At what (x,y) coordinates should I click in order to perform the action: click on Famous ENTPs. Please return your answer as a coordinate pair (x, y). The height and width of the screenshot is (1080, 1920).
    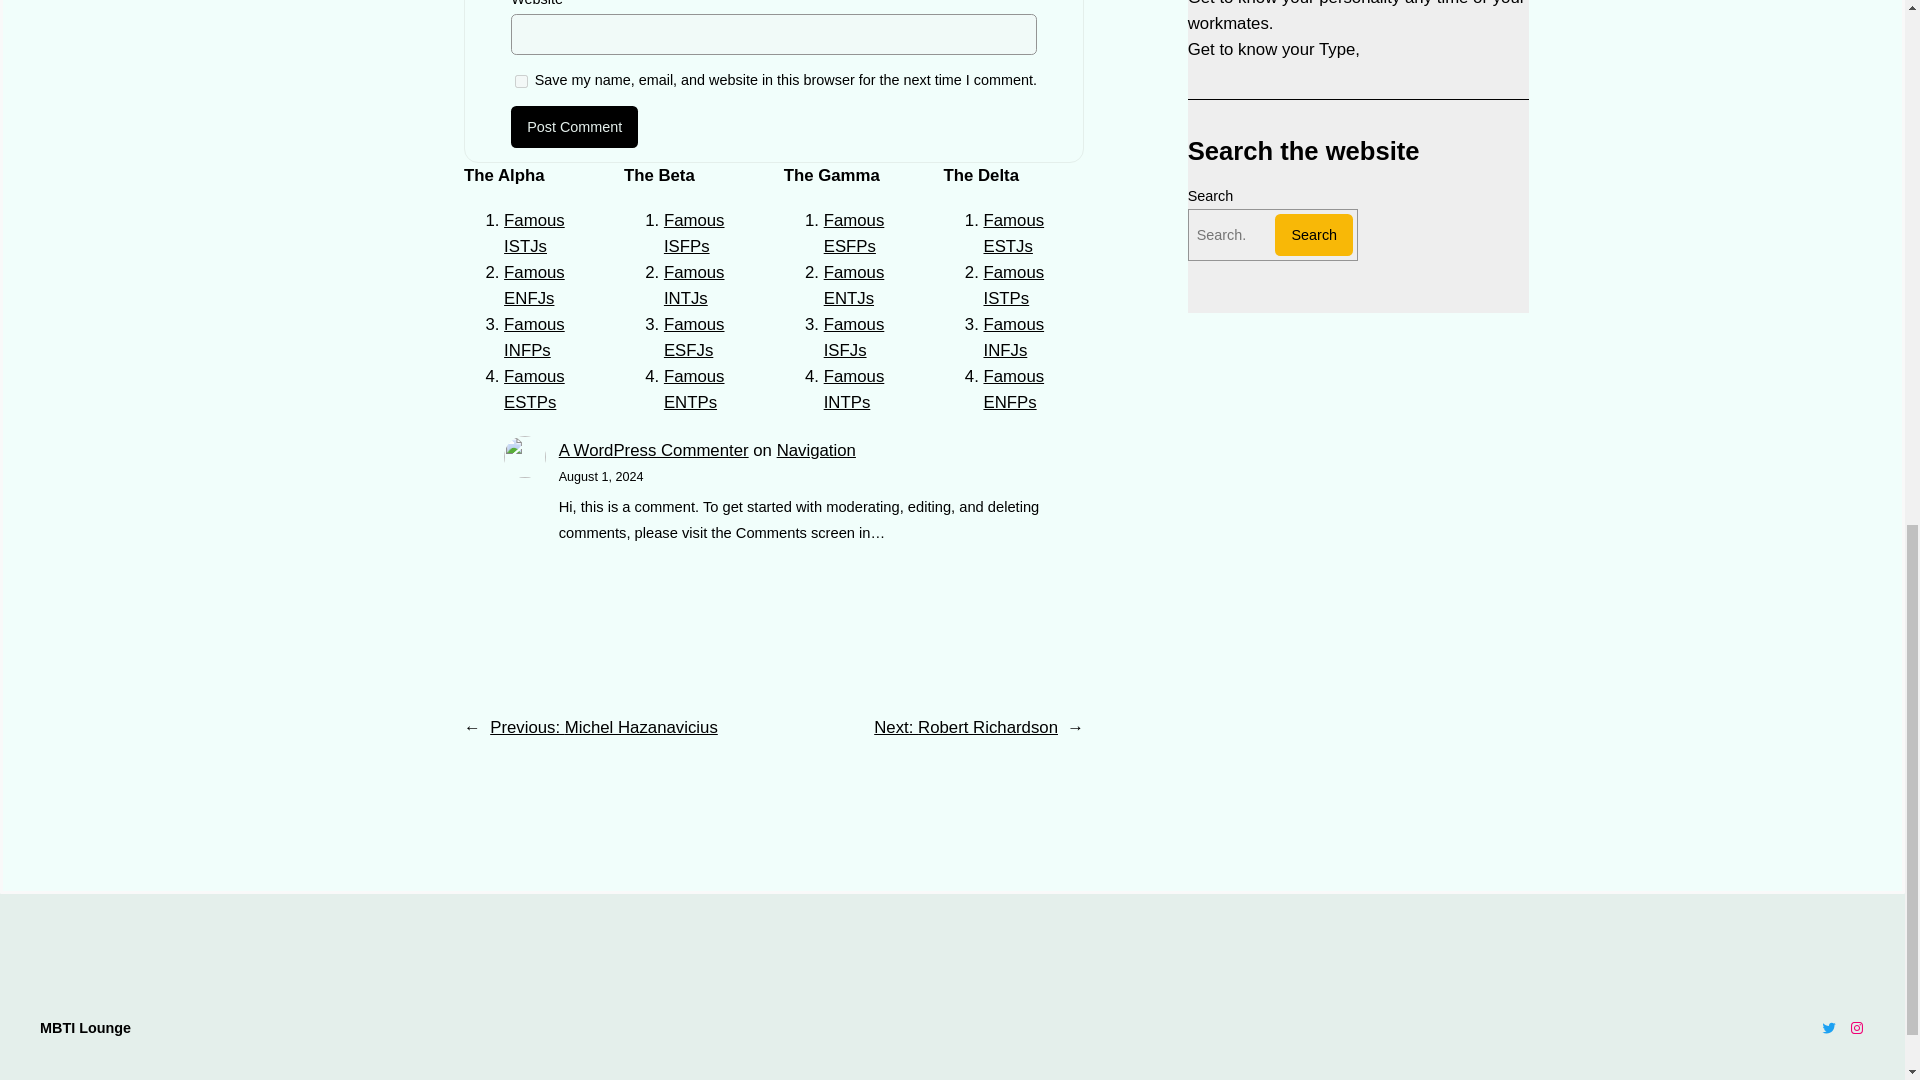
    Looking at the image, I should click on (694, 389).